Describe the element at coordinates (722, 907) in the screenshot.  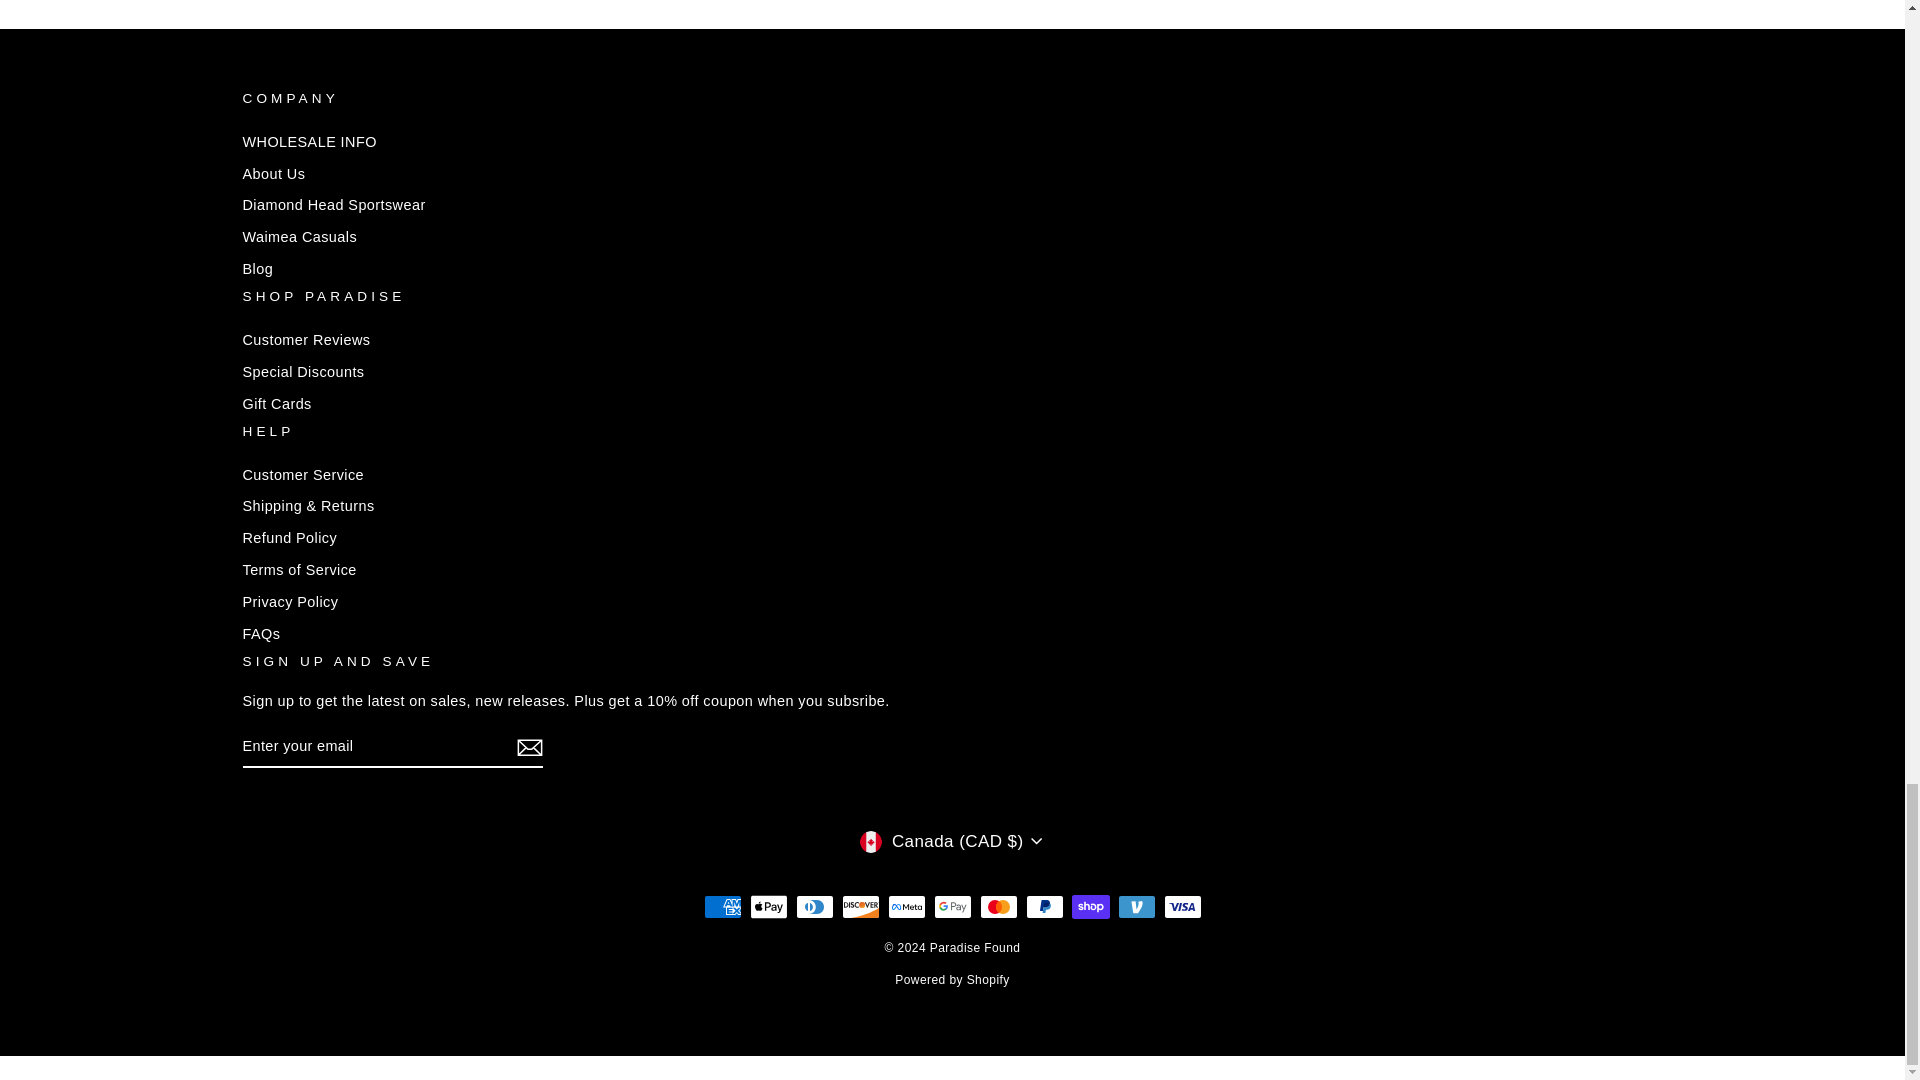
I see `American Express` at that location.